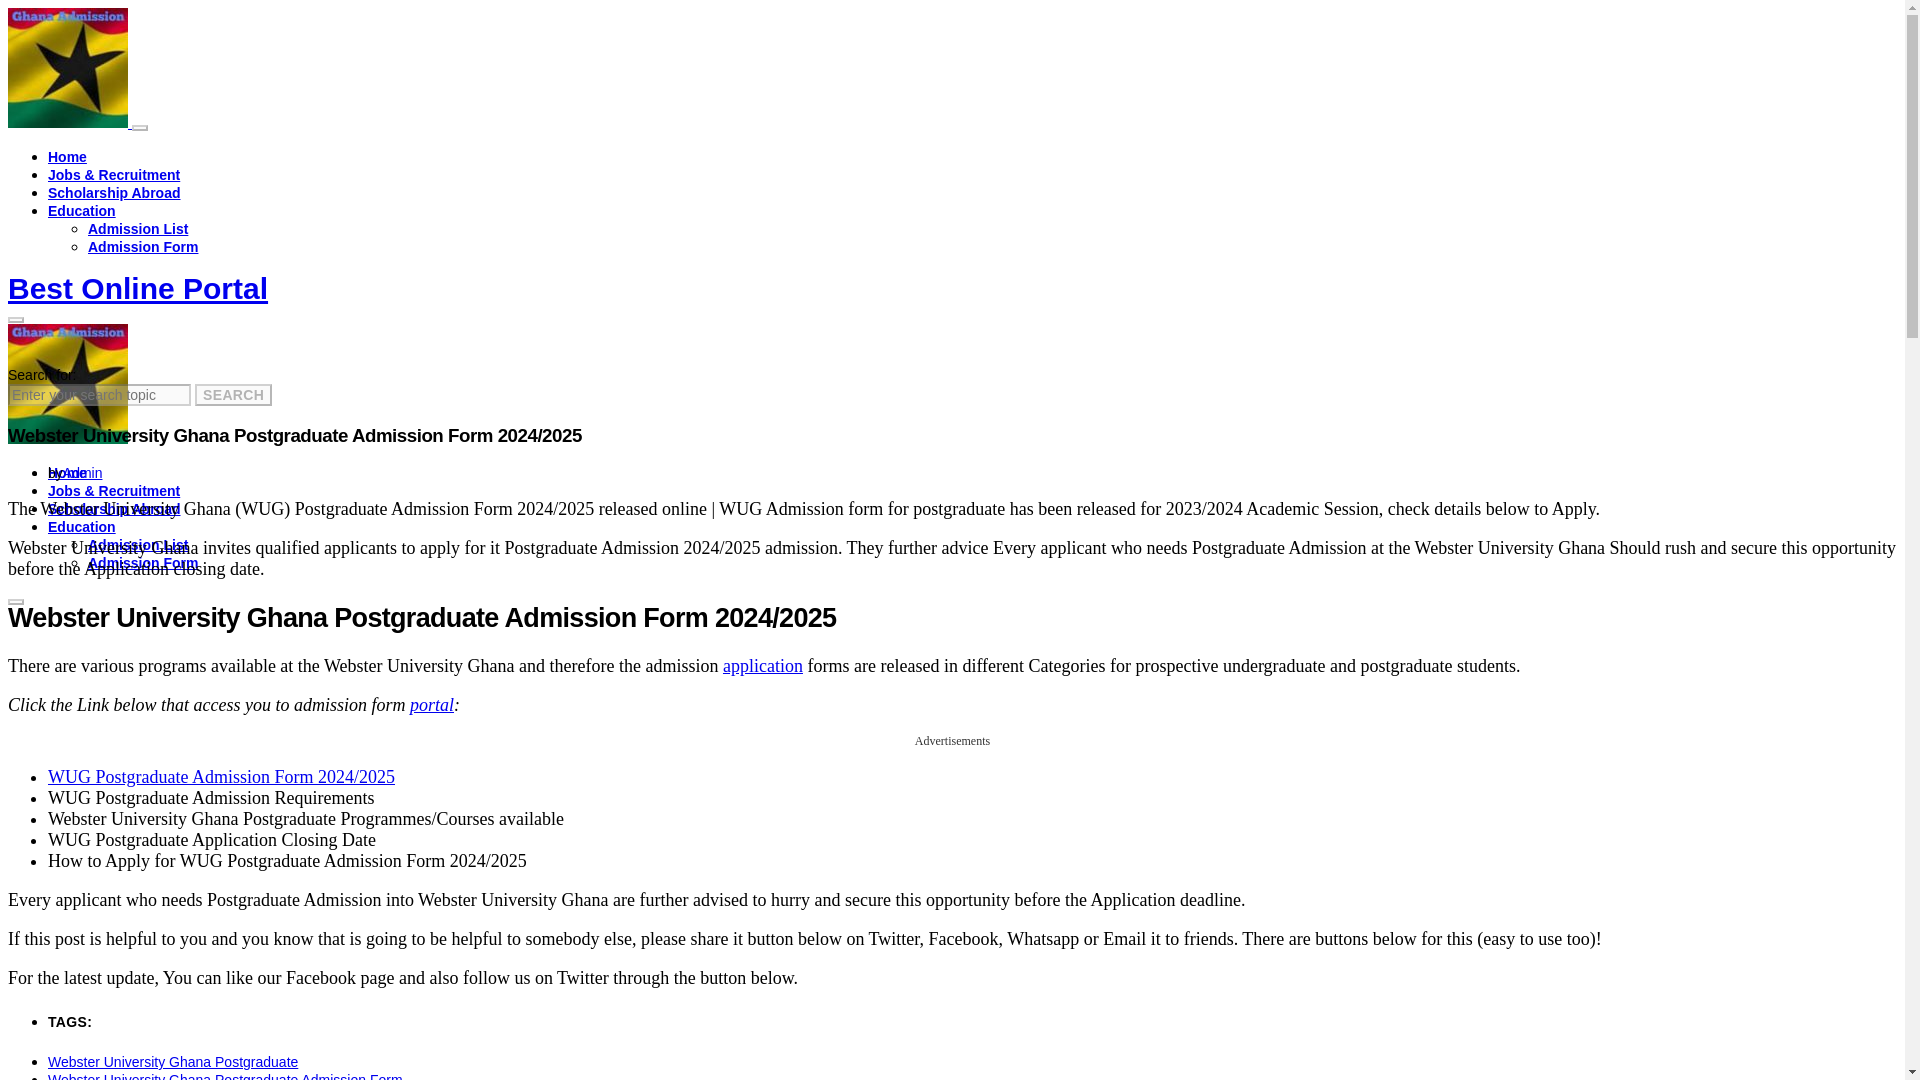  Describe the element at coordinates (82, 526) in the screenshot. I see `Education` at that location.